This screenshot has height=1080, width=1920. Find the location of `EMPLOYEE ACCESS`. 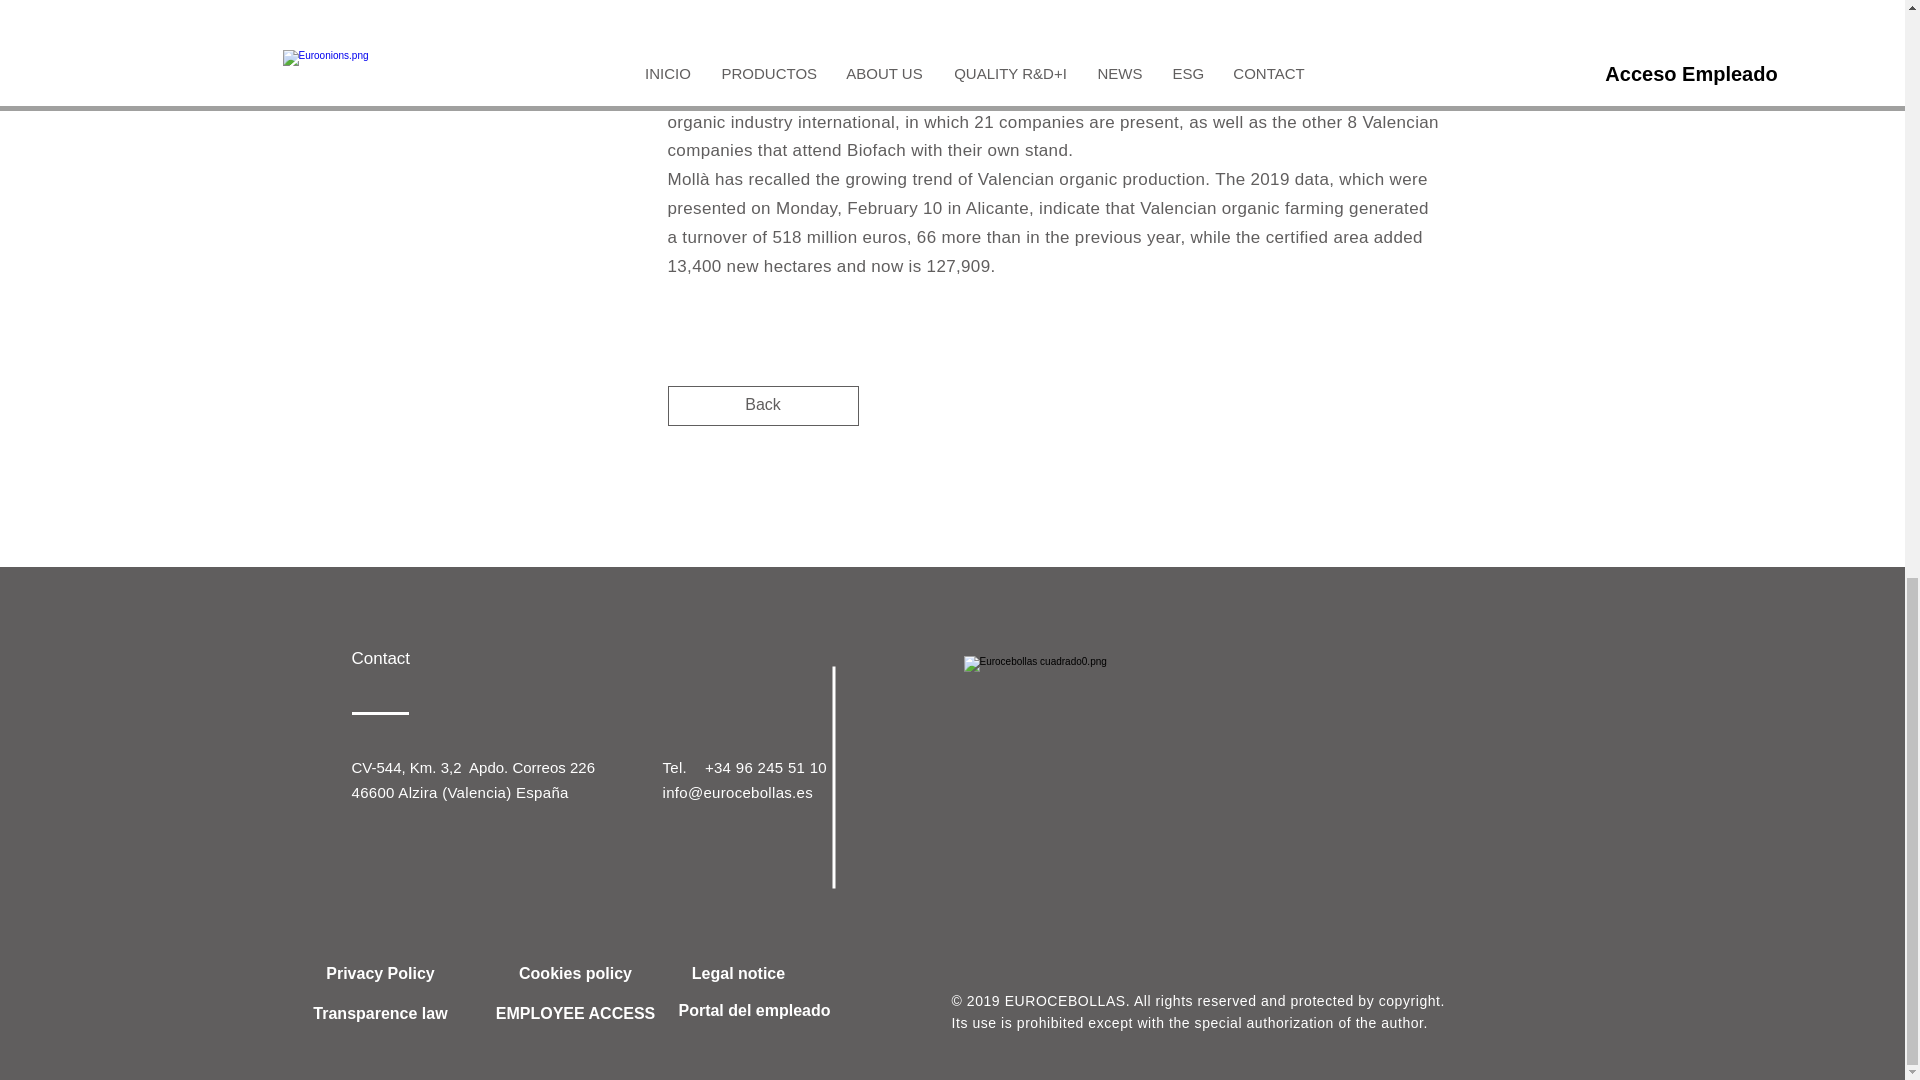

EMPLOYEE ACCESS is located at coordinates (574, 1014).